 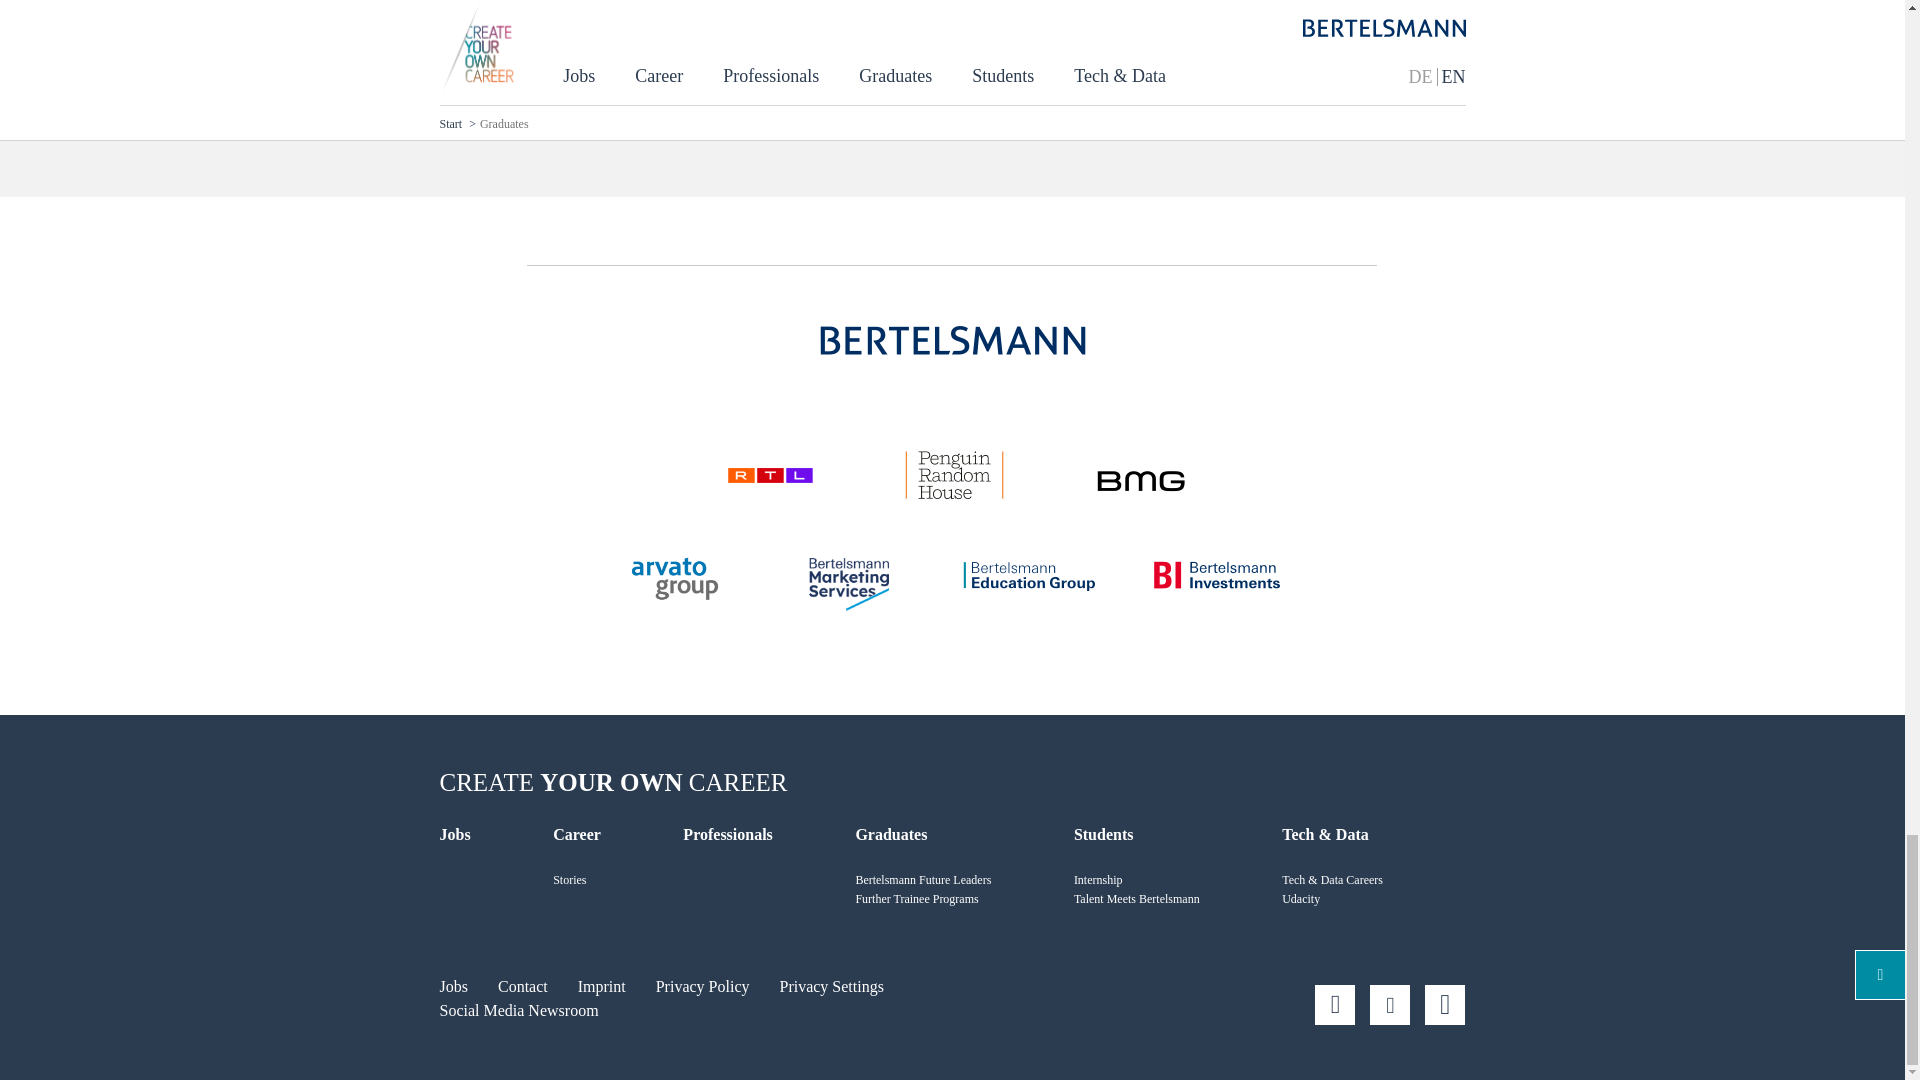 What do you see at coordinates (1390, 1004) in the screenshot?
I see `LinkedIn` at bounding box center [1390, 1004].